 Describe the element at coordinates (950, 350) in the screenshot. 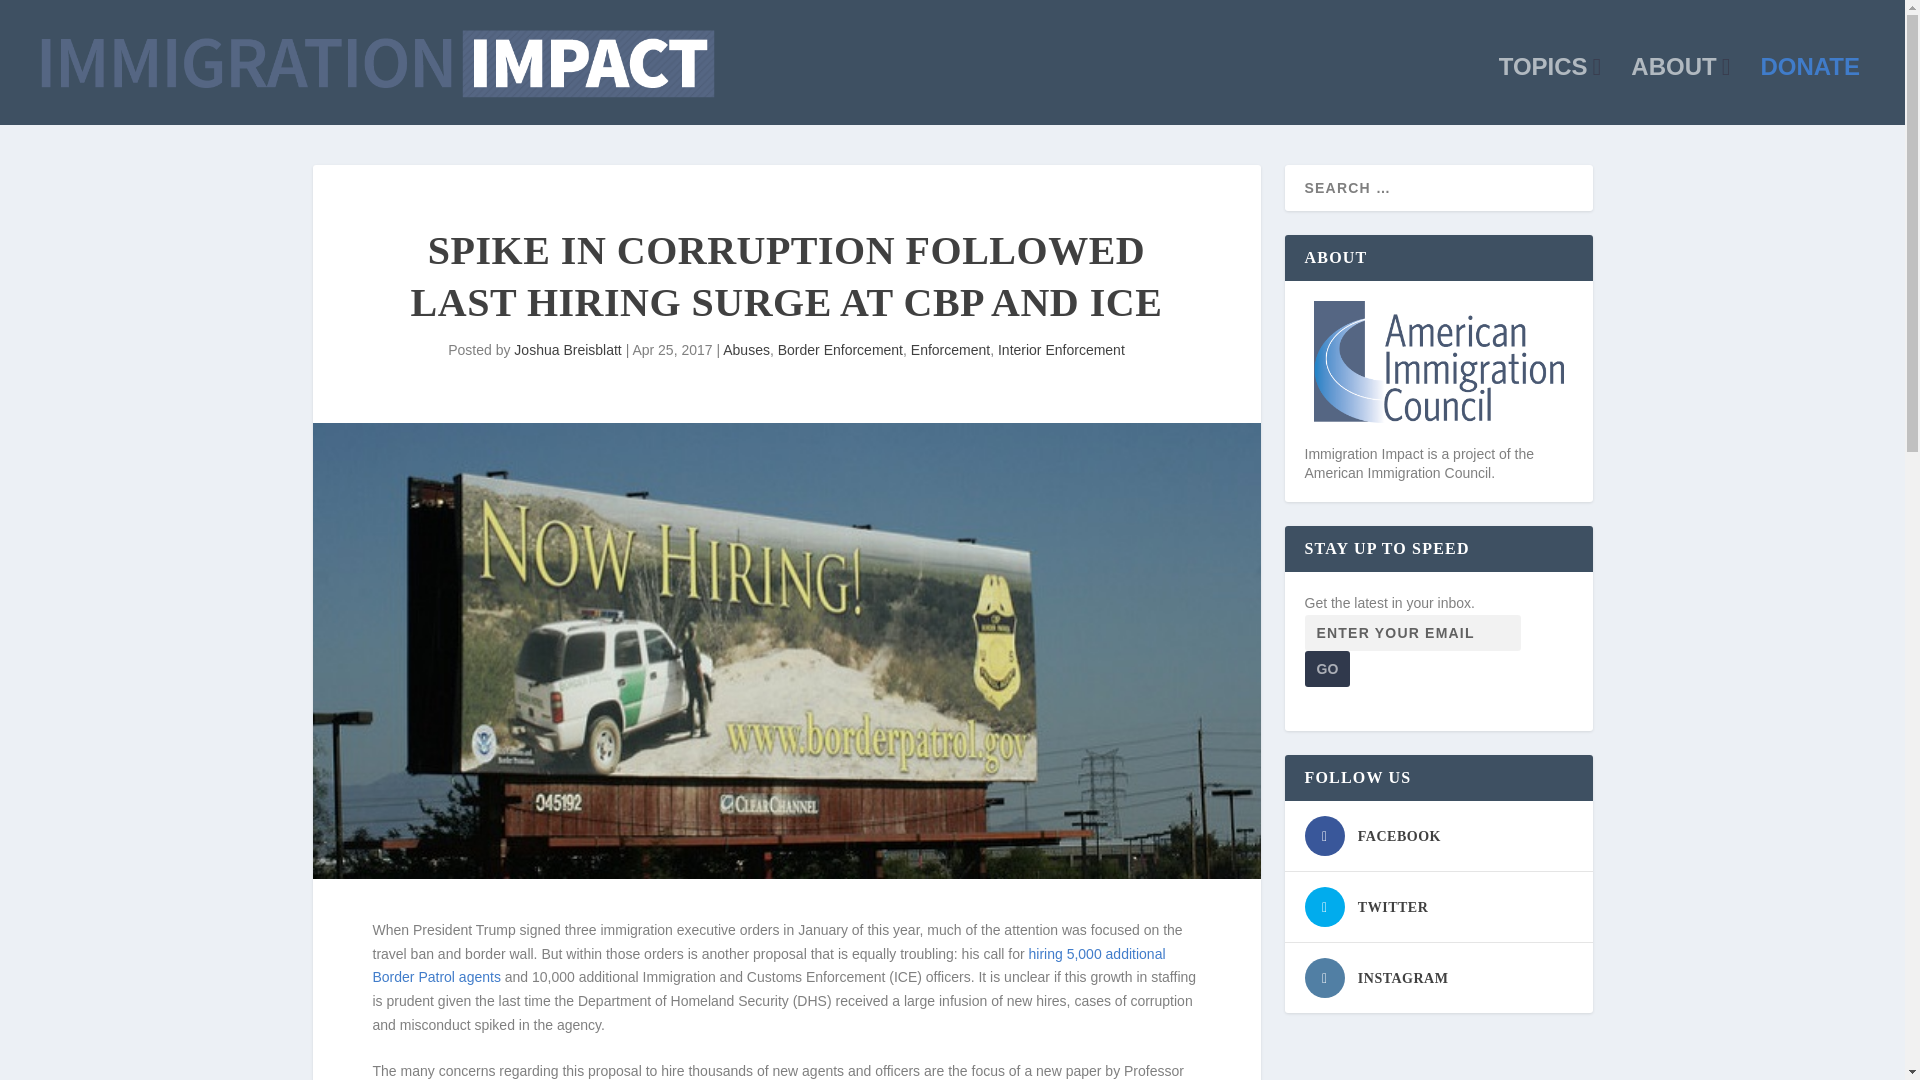

I see `Enforcement` at that location.